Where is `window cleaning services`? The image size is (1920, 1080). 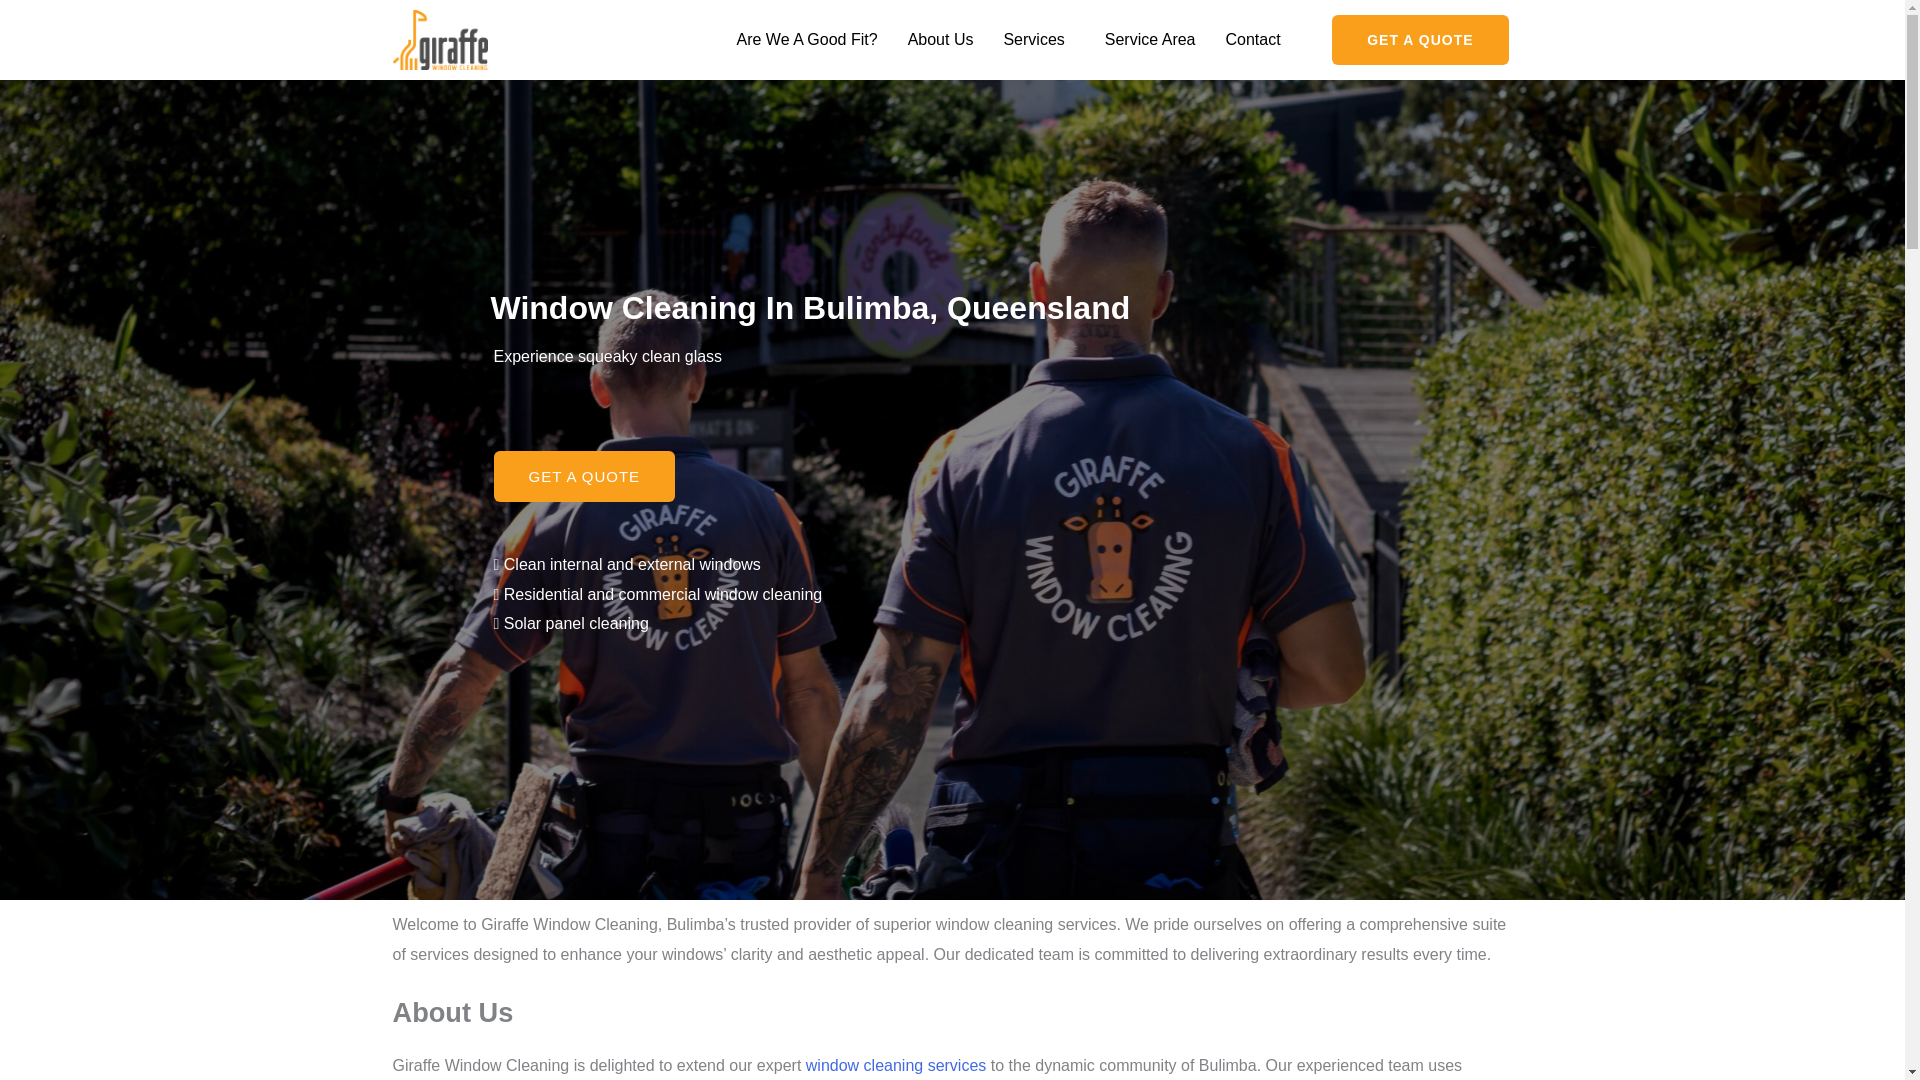
window cleaning services is located at coordinates (896, 1065).